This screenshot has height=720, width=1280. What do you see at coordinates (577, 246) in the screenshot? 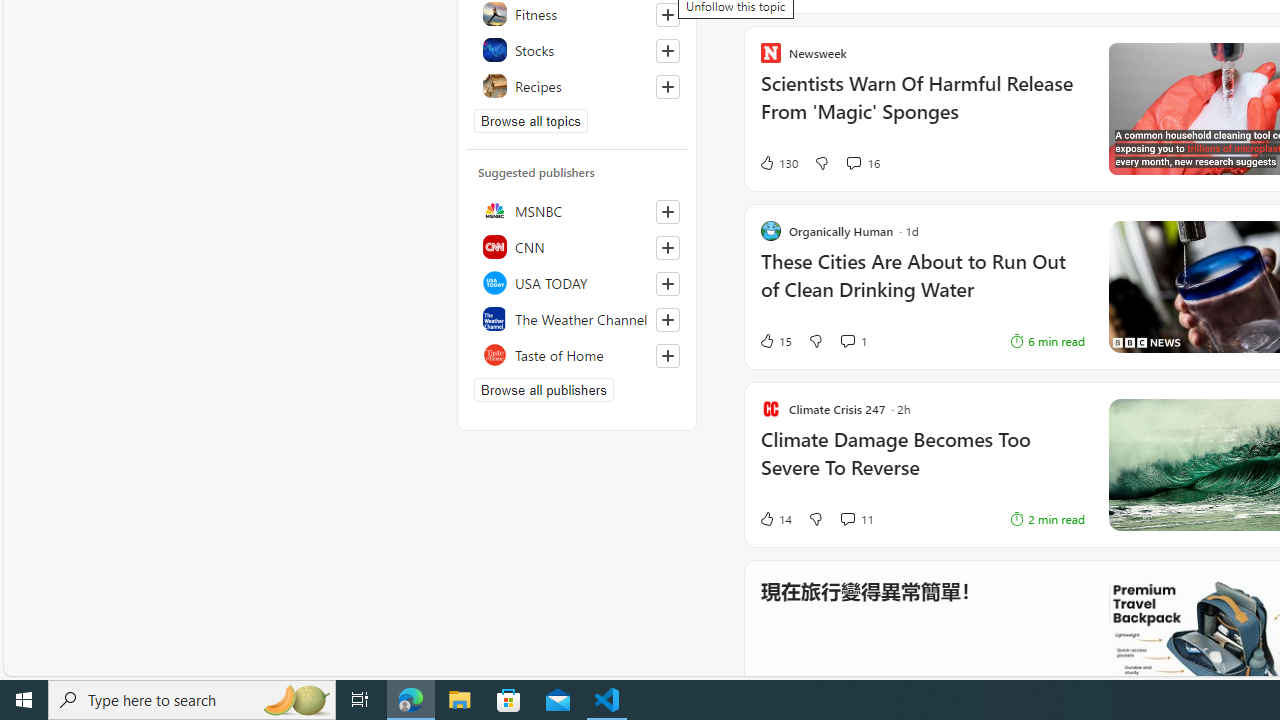
I see `CNN` at bounding box center [577, 246].